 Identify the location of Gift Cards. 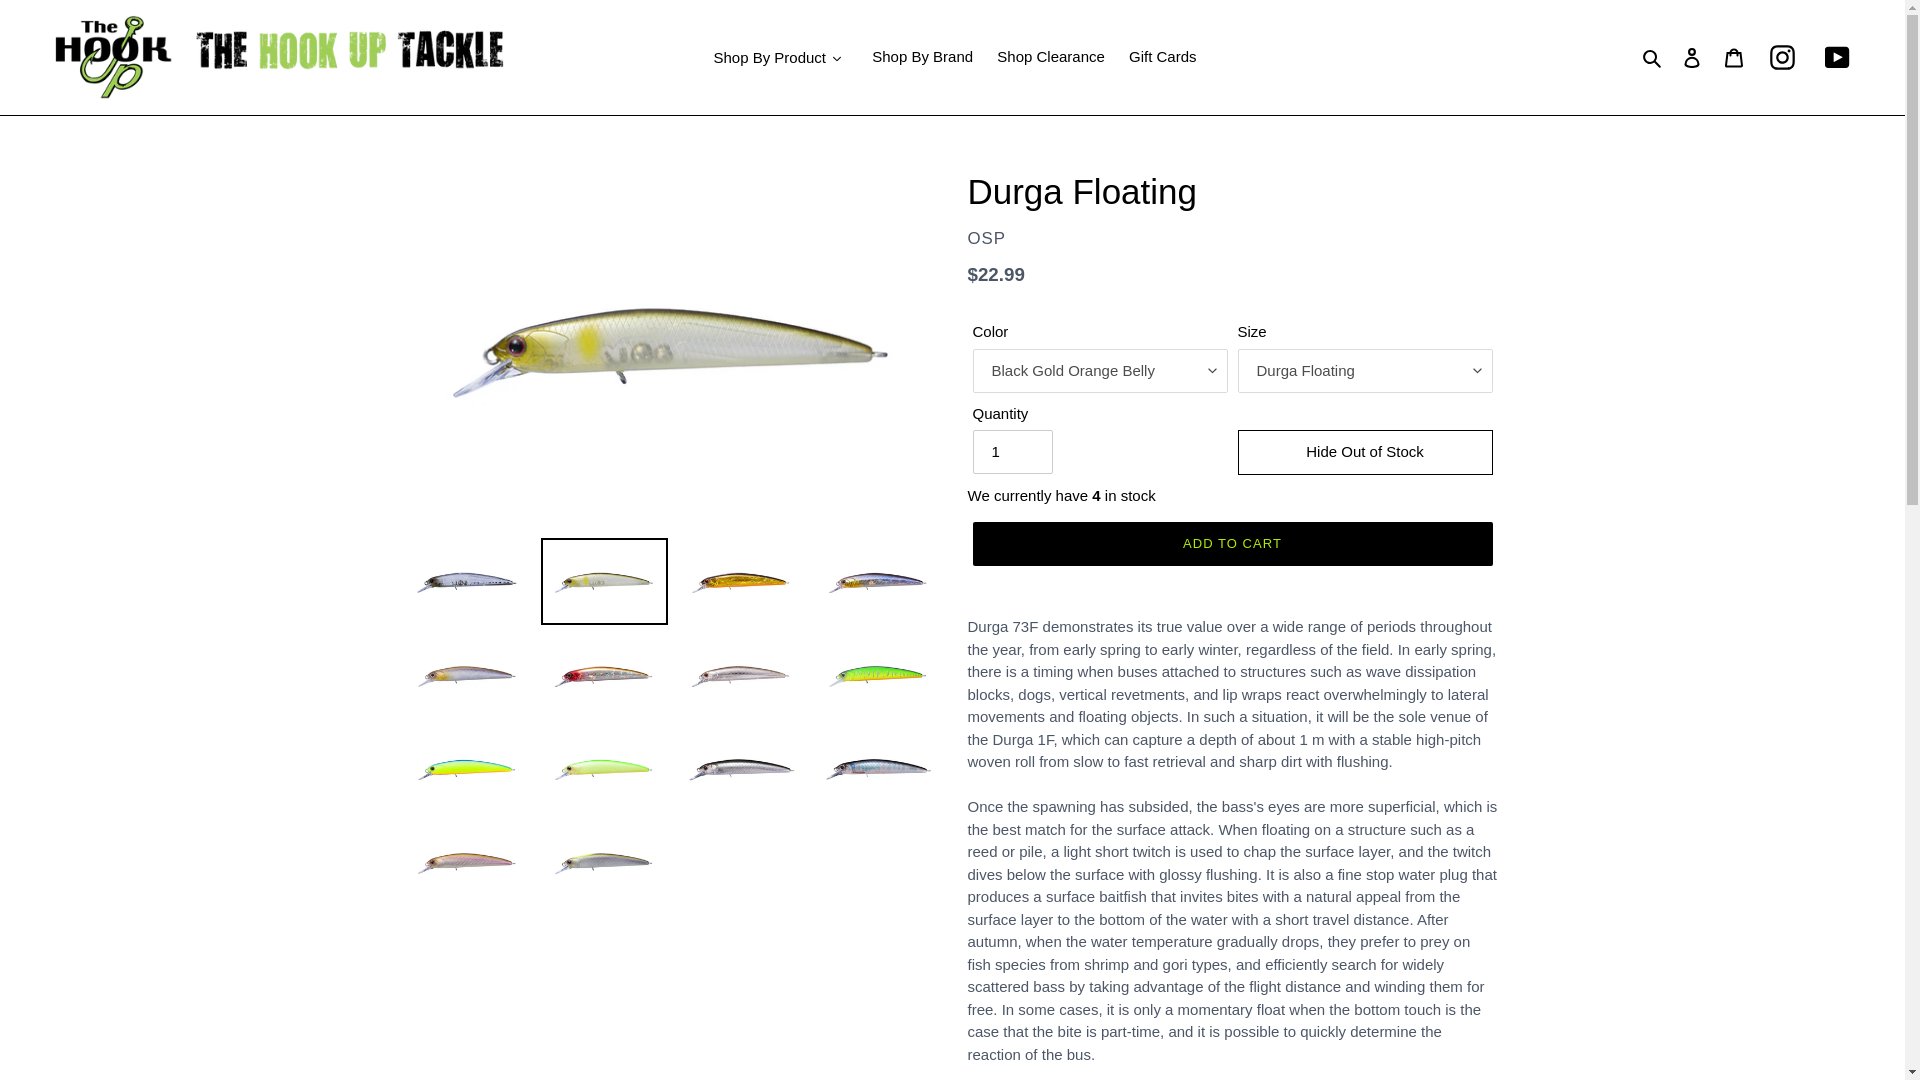
(1163, 58).